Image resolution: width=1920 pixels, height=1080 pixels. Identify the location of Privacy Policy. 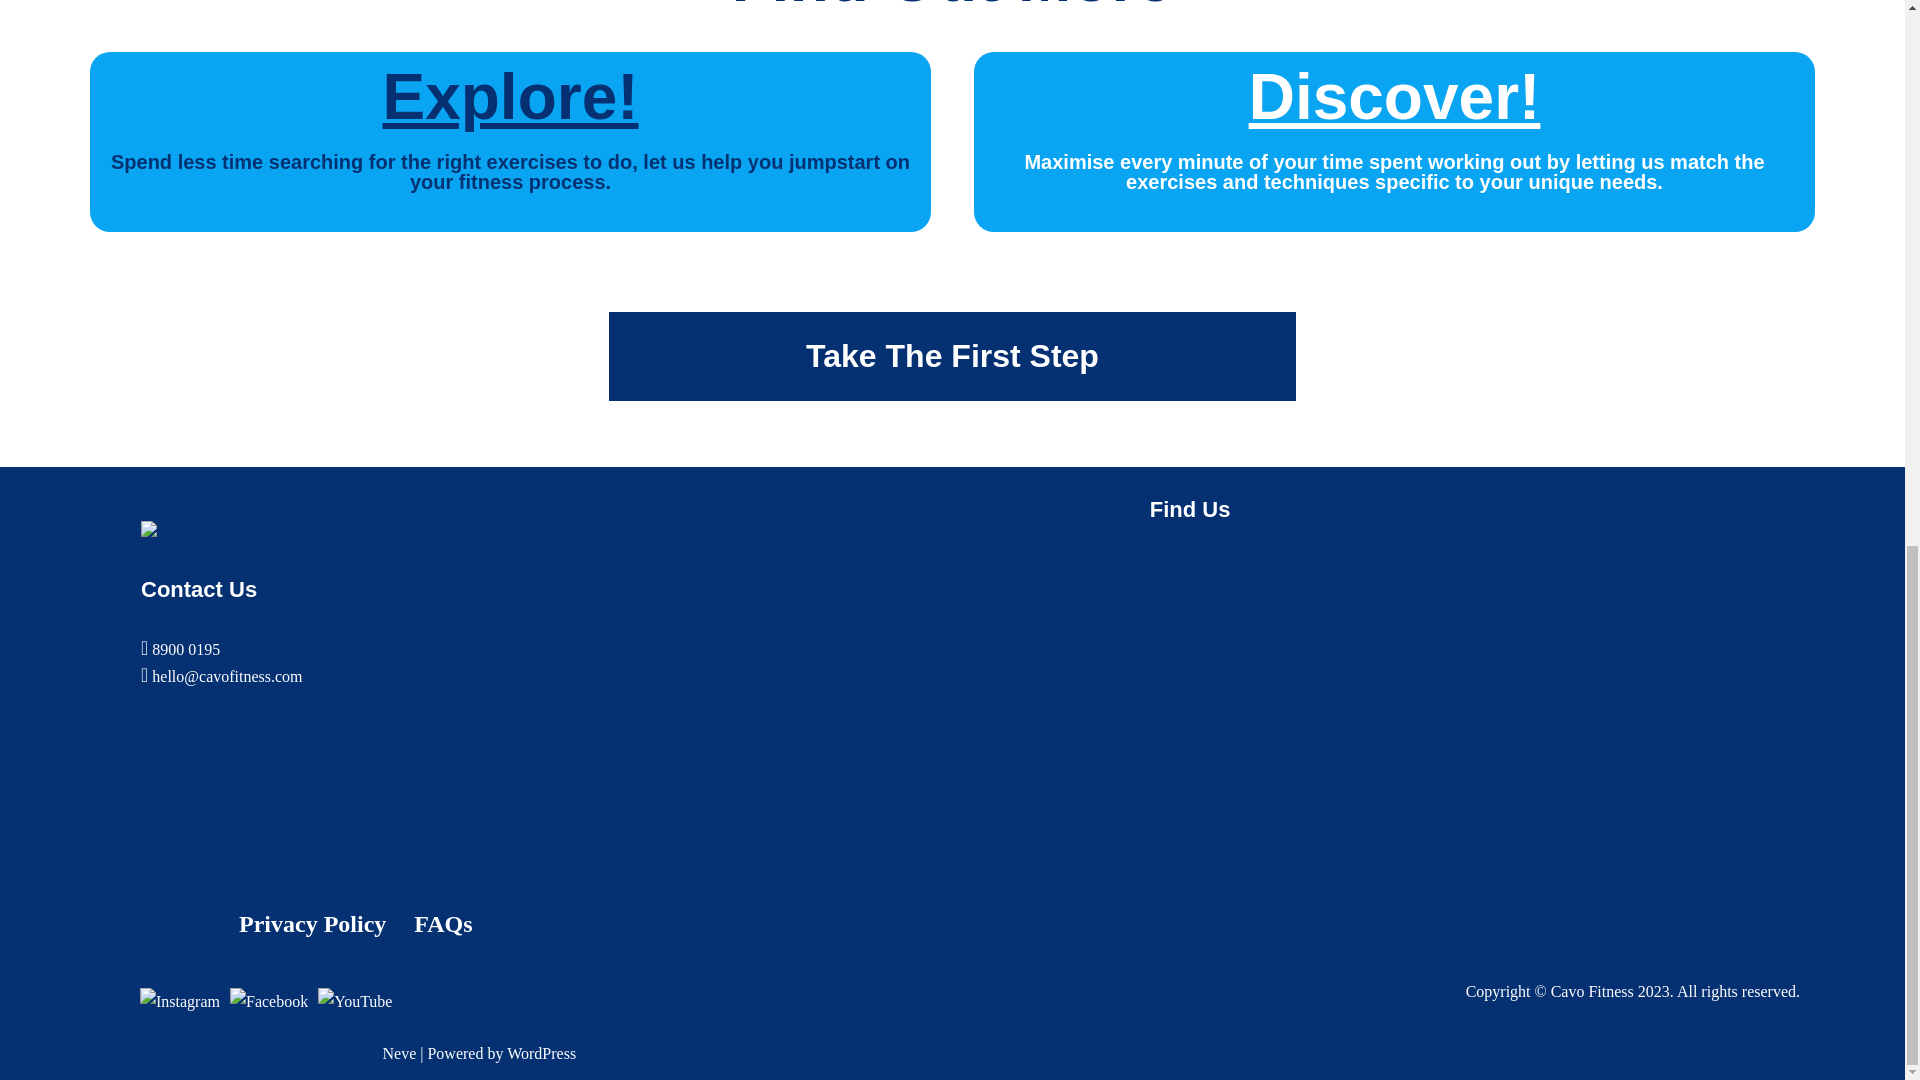
(312, 922).